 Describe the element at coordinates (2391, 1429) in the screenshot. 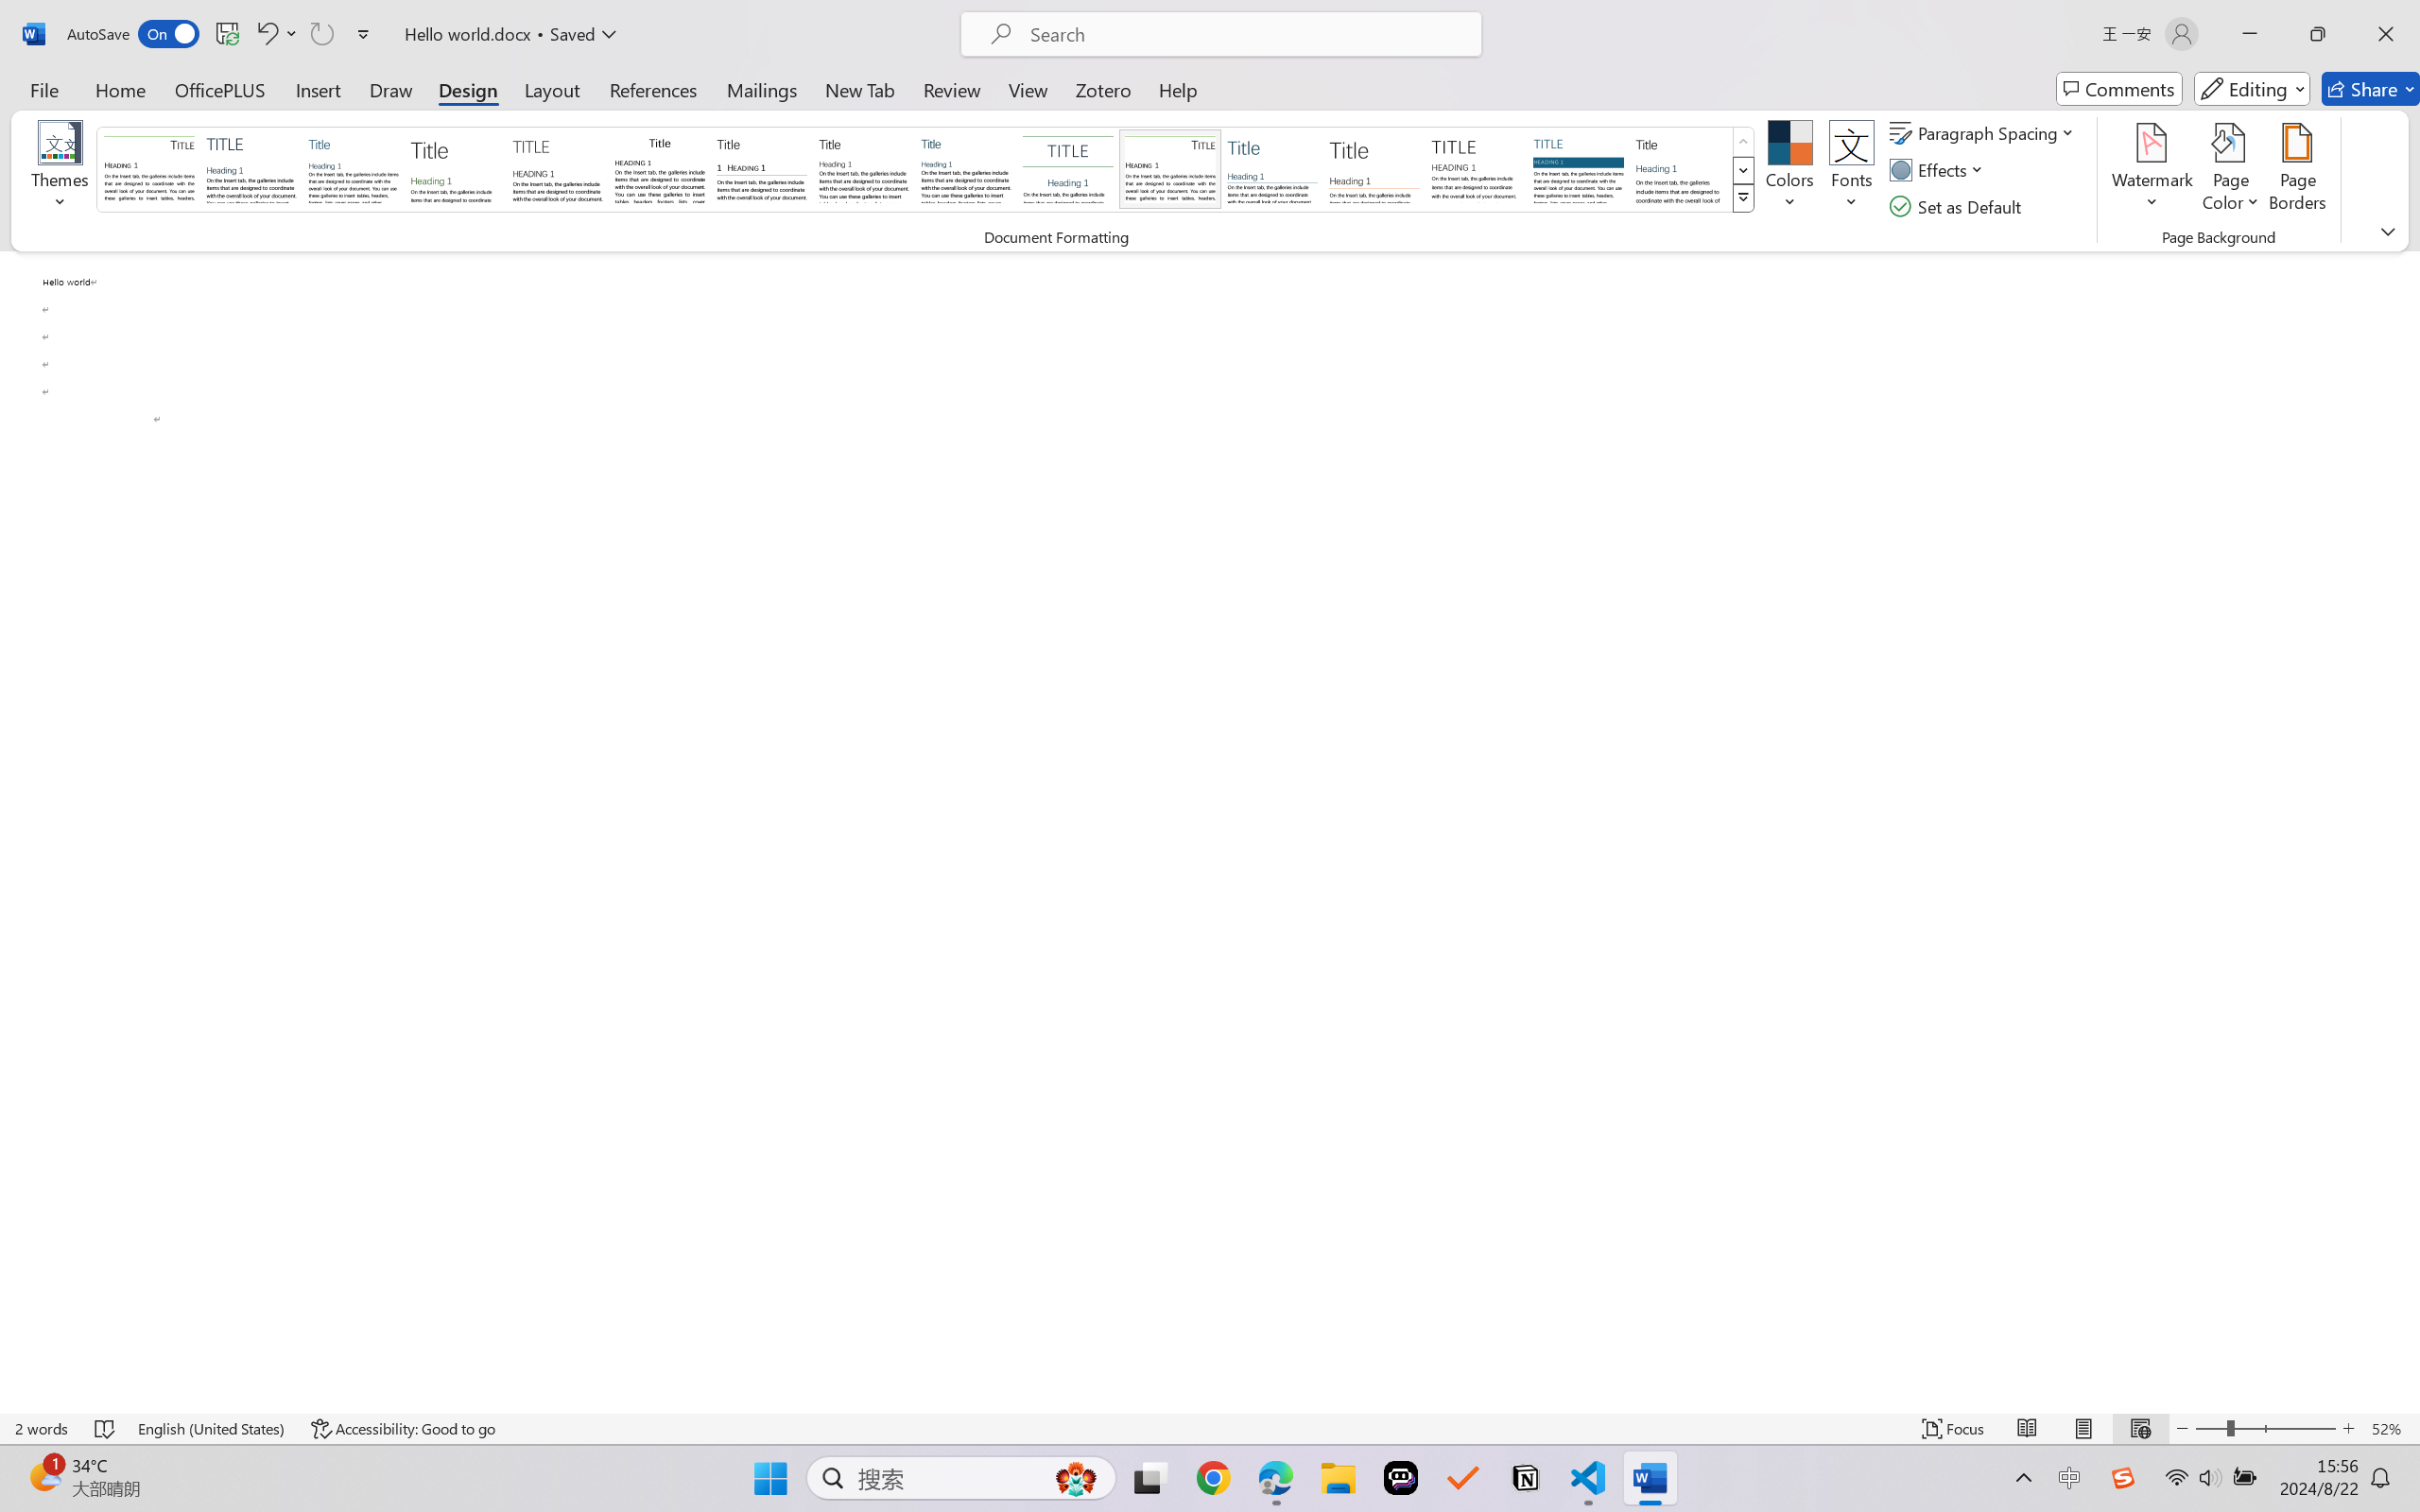

I see `Zoom 52%` at that location.